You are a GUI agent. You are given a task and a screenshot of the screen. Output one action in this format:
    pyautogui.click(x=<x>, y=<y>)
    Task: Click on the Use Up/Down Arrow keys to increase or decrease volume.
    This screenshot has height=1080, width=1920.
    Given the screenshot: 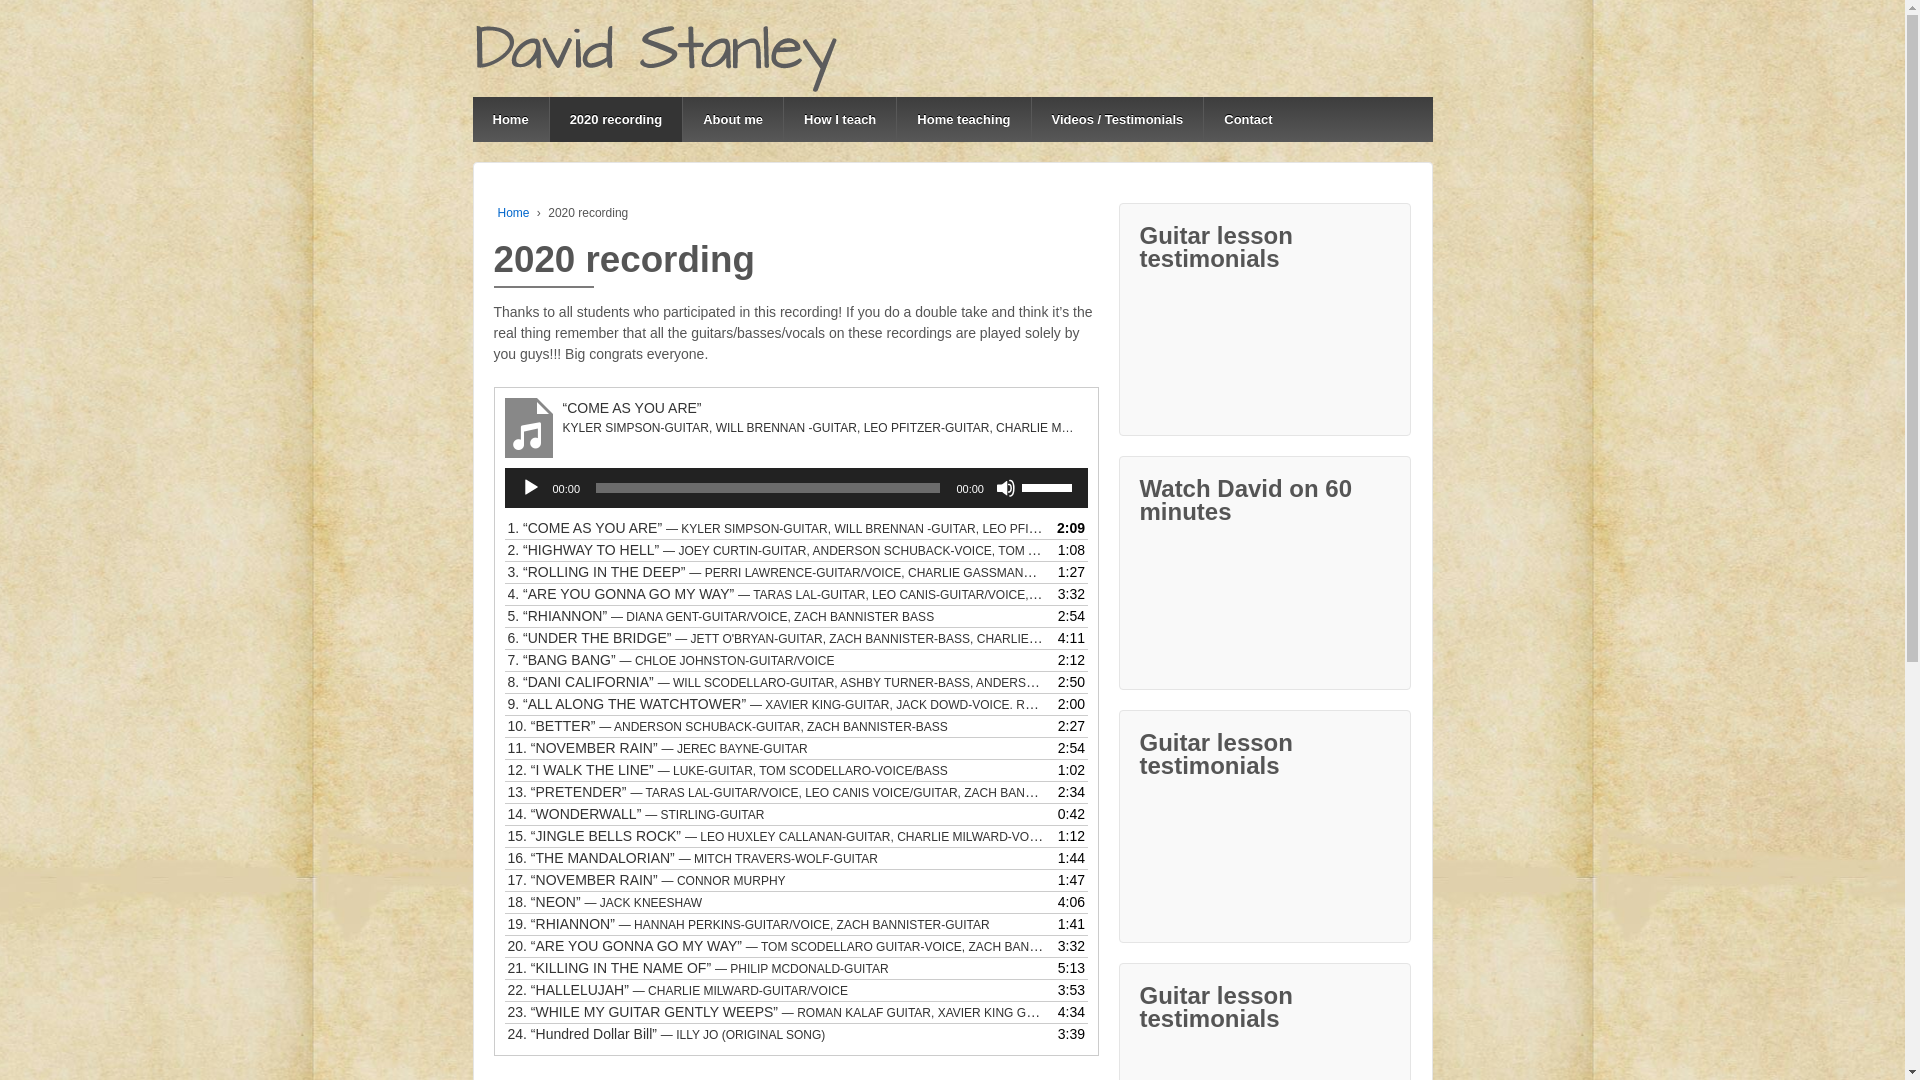 What is the action you would take?
    pyautogui.click(x=1050, y=486)
    